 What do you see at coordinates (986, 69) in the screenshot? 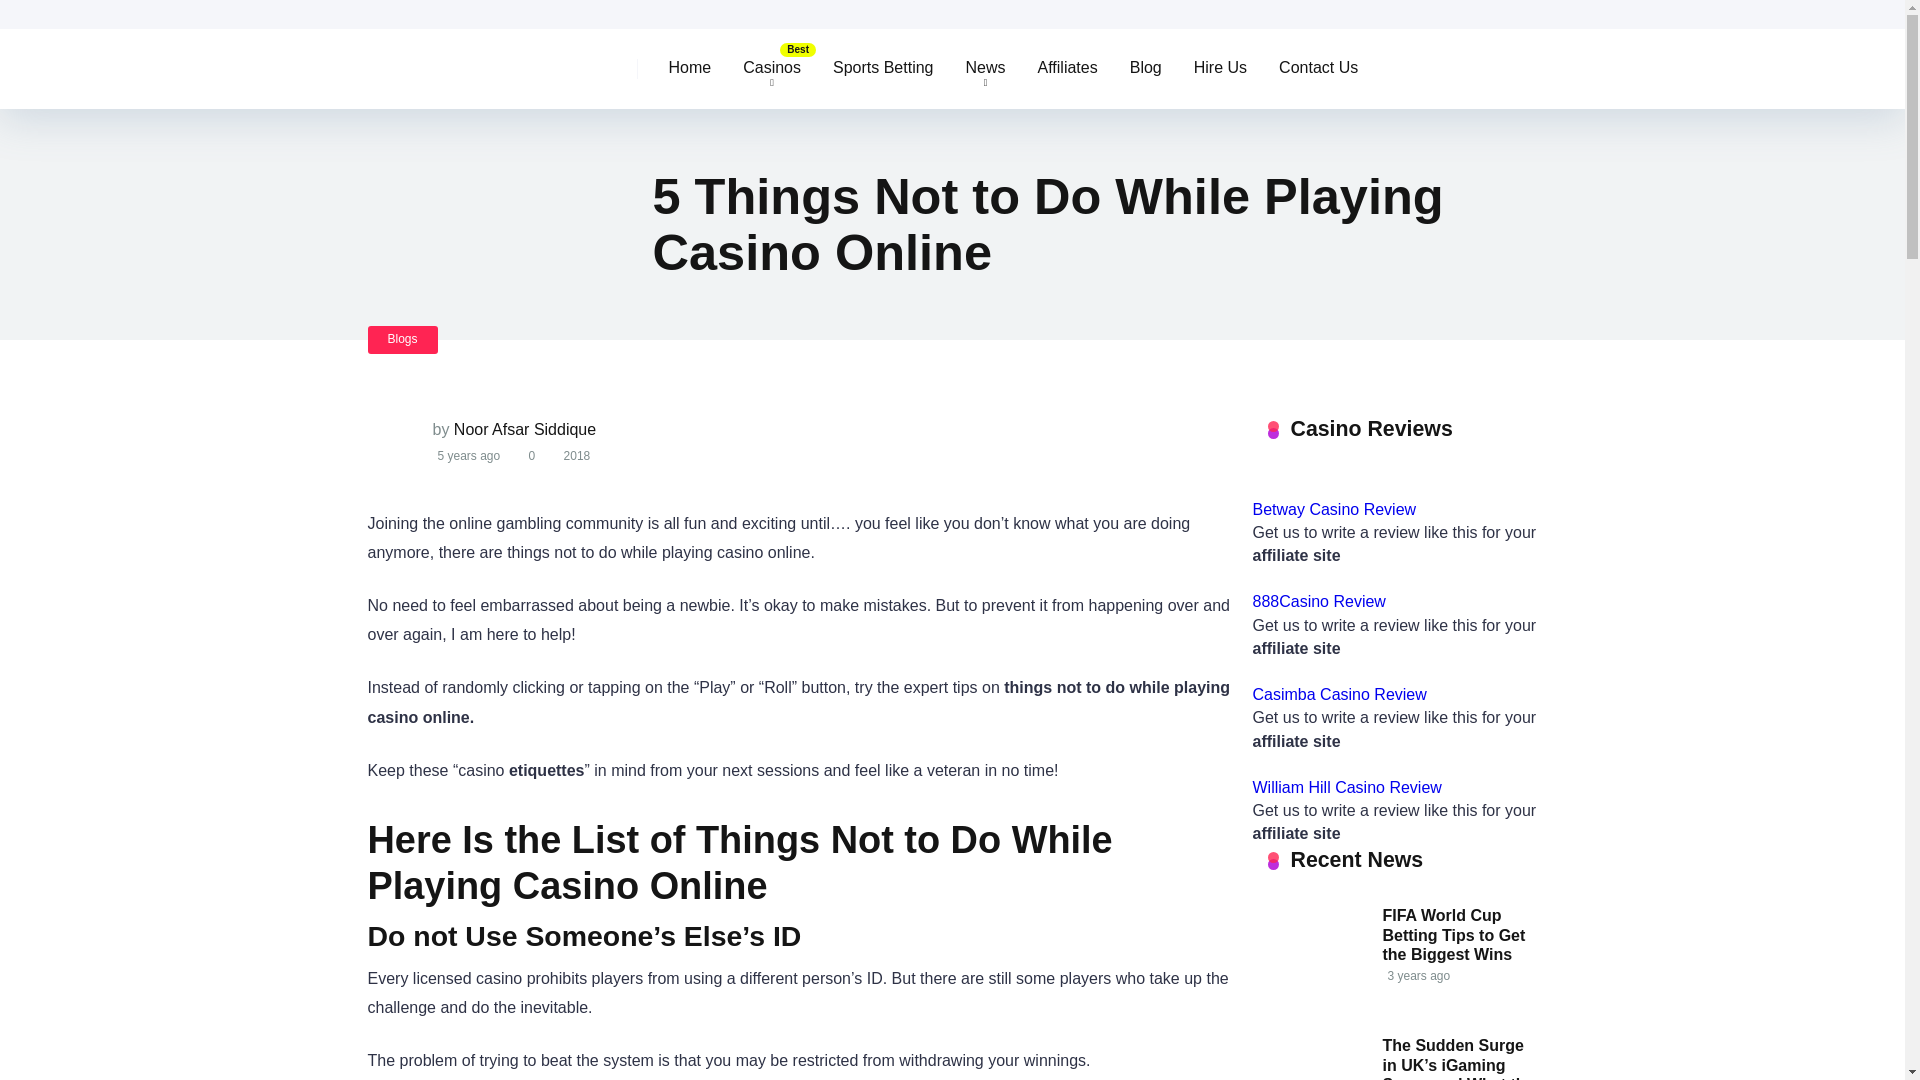
I see `News` at bounding box center [986, 69].